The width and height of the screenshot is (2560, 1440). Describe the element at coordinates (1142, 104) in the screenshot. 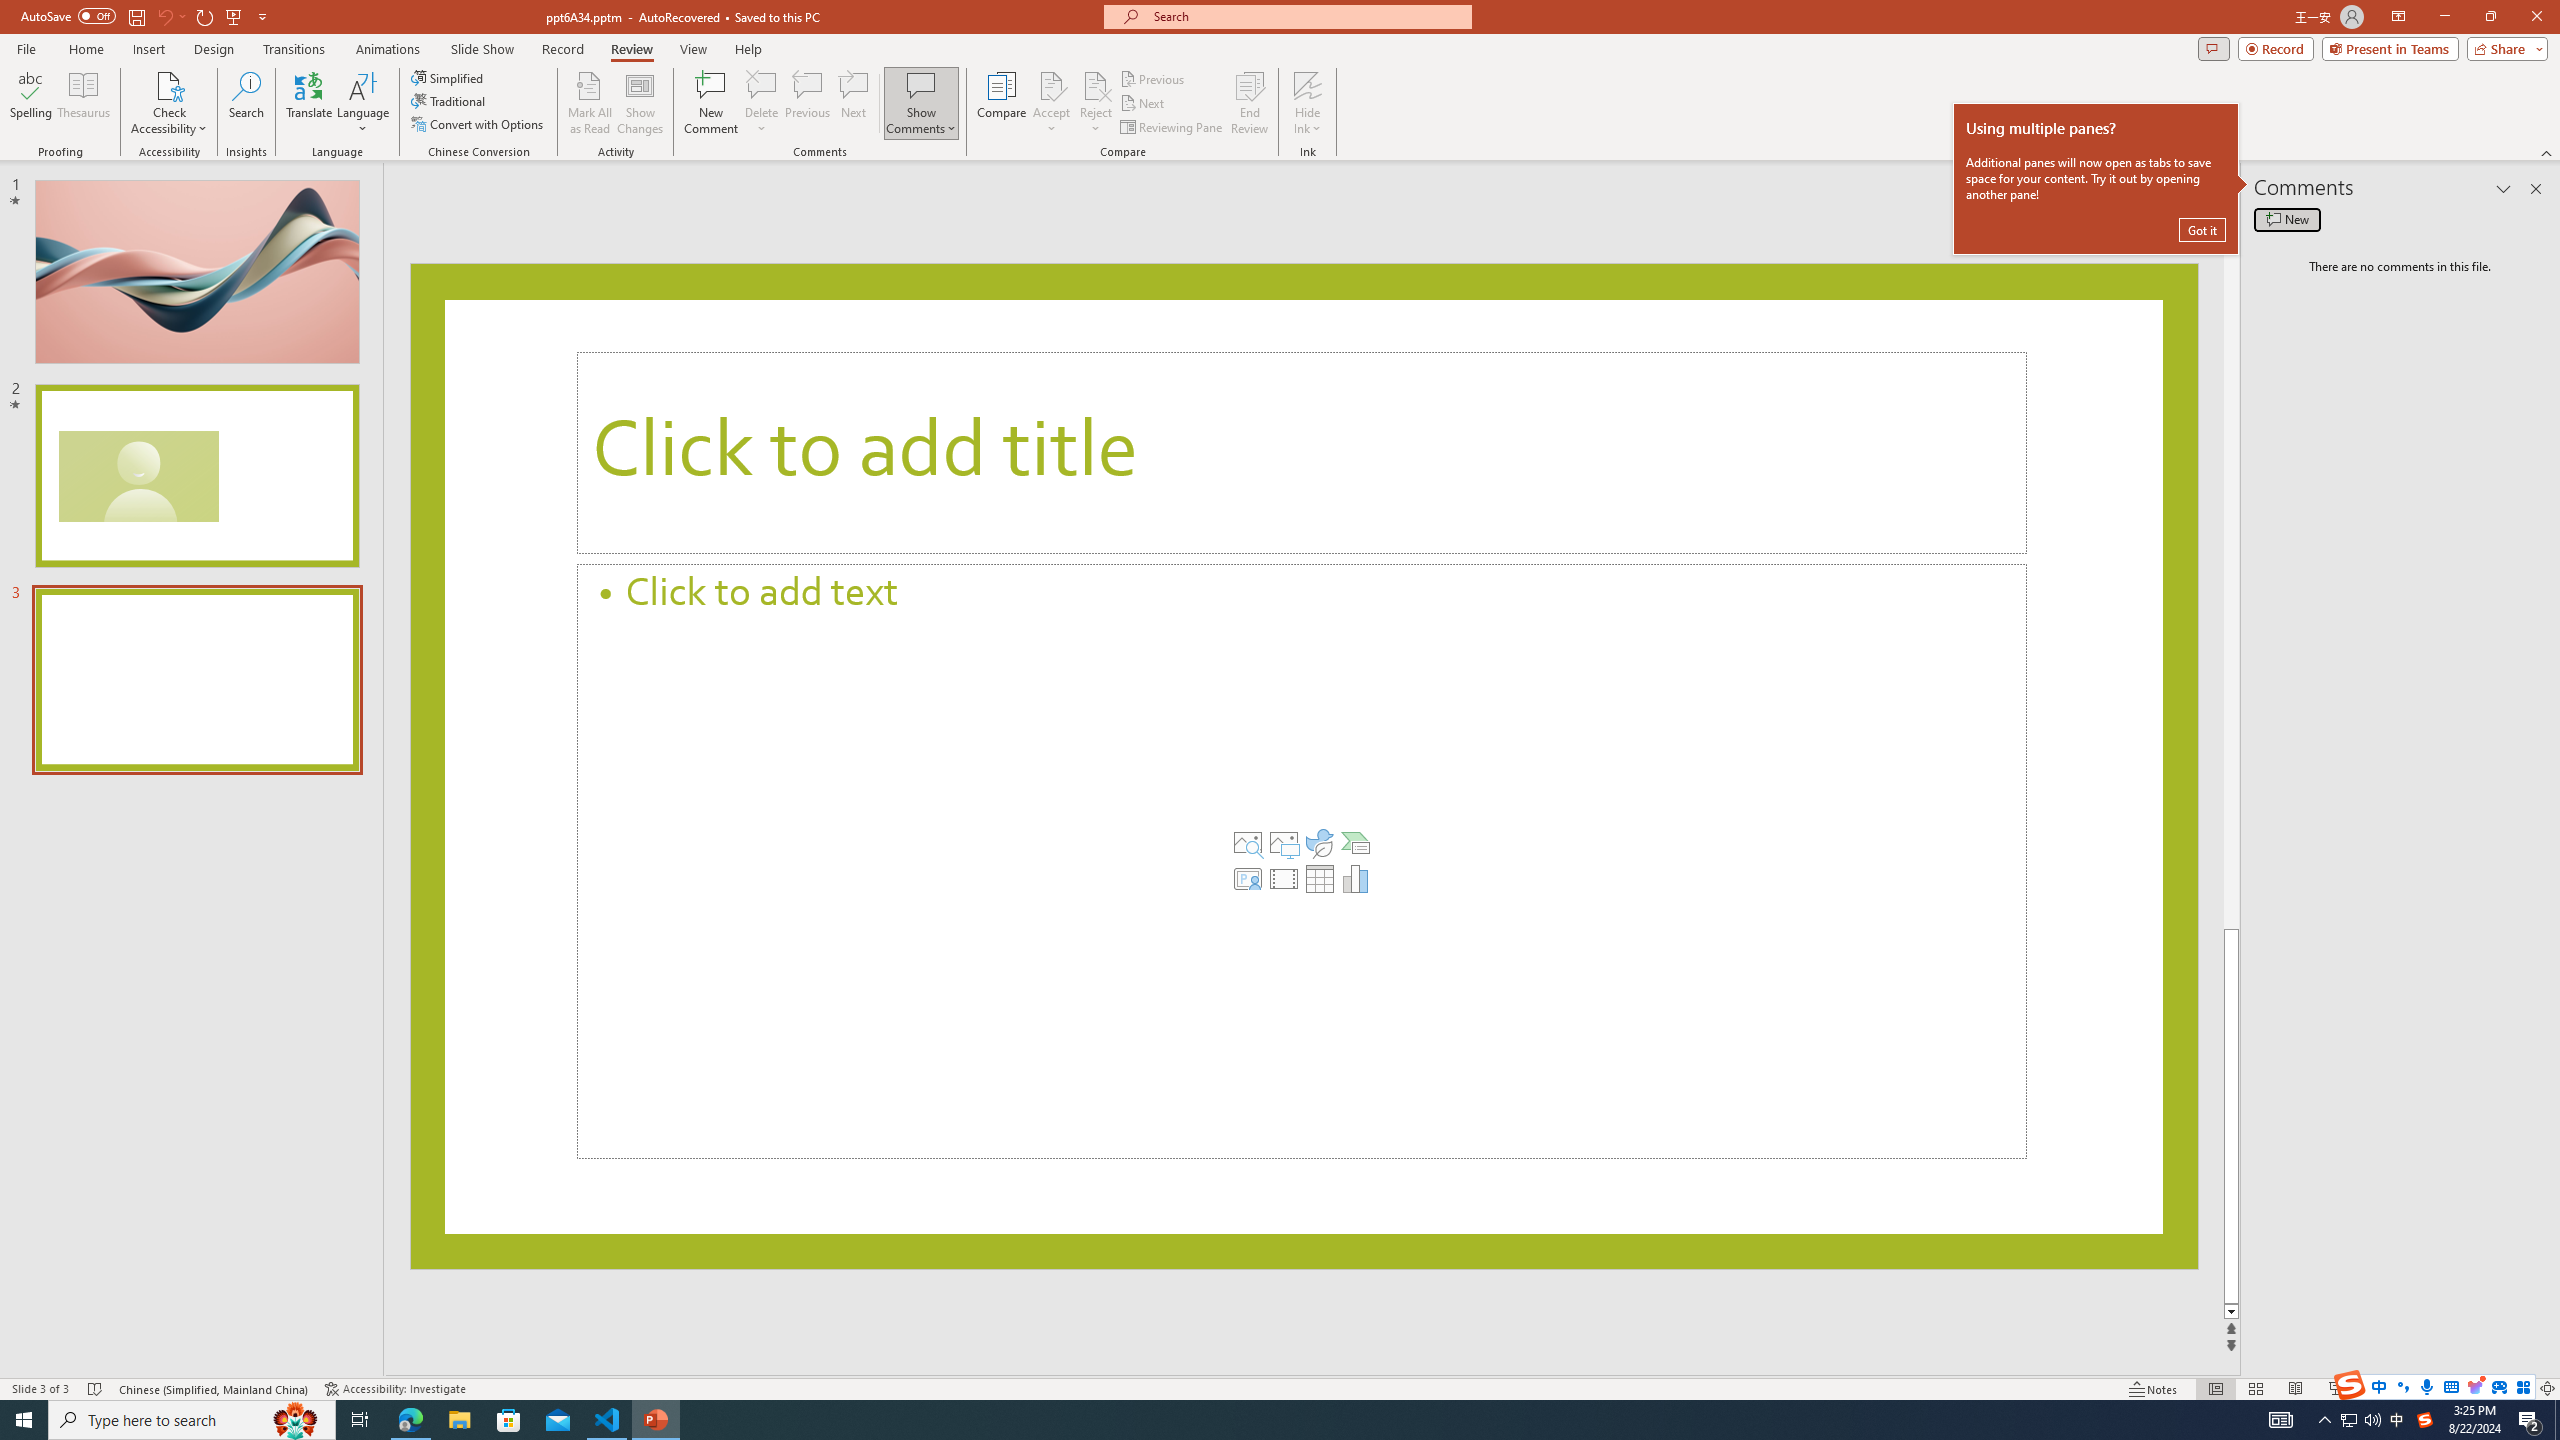

I see `Next` at that location.